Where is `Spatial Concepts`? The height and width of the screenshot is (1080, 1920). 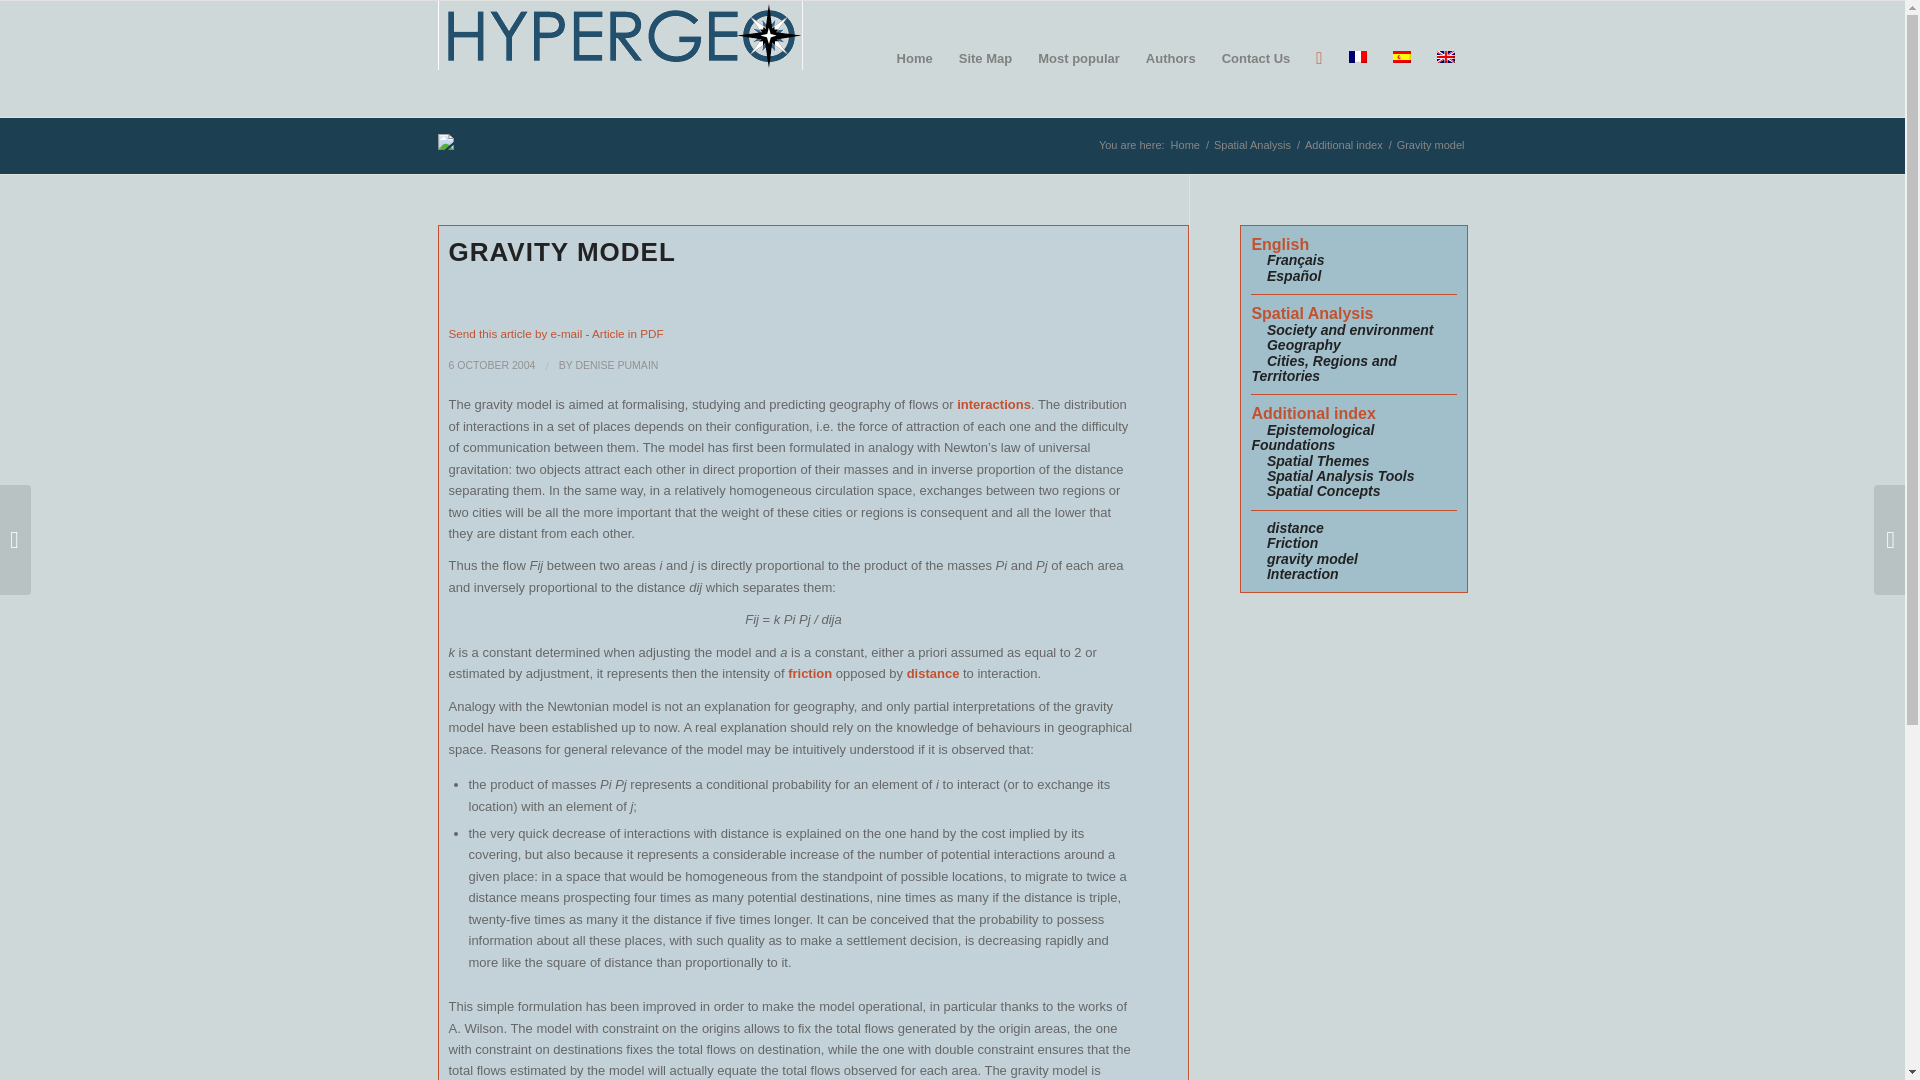 Spatial Concepts is located at coordinates (1324, 490).